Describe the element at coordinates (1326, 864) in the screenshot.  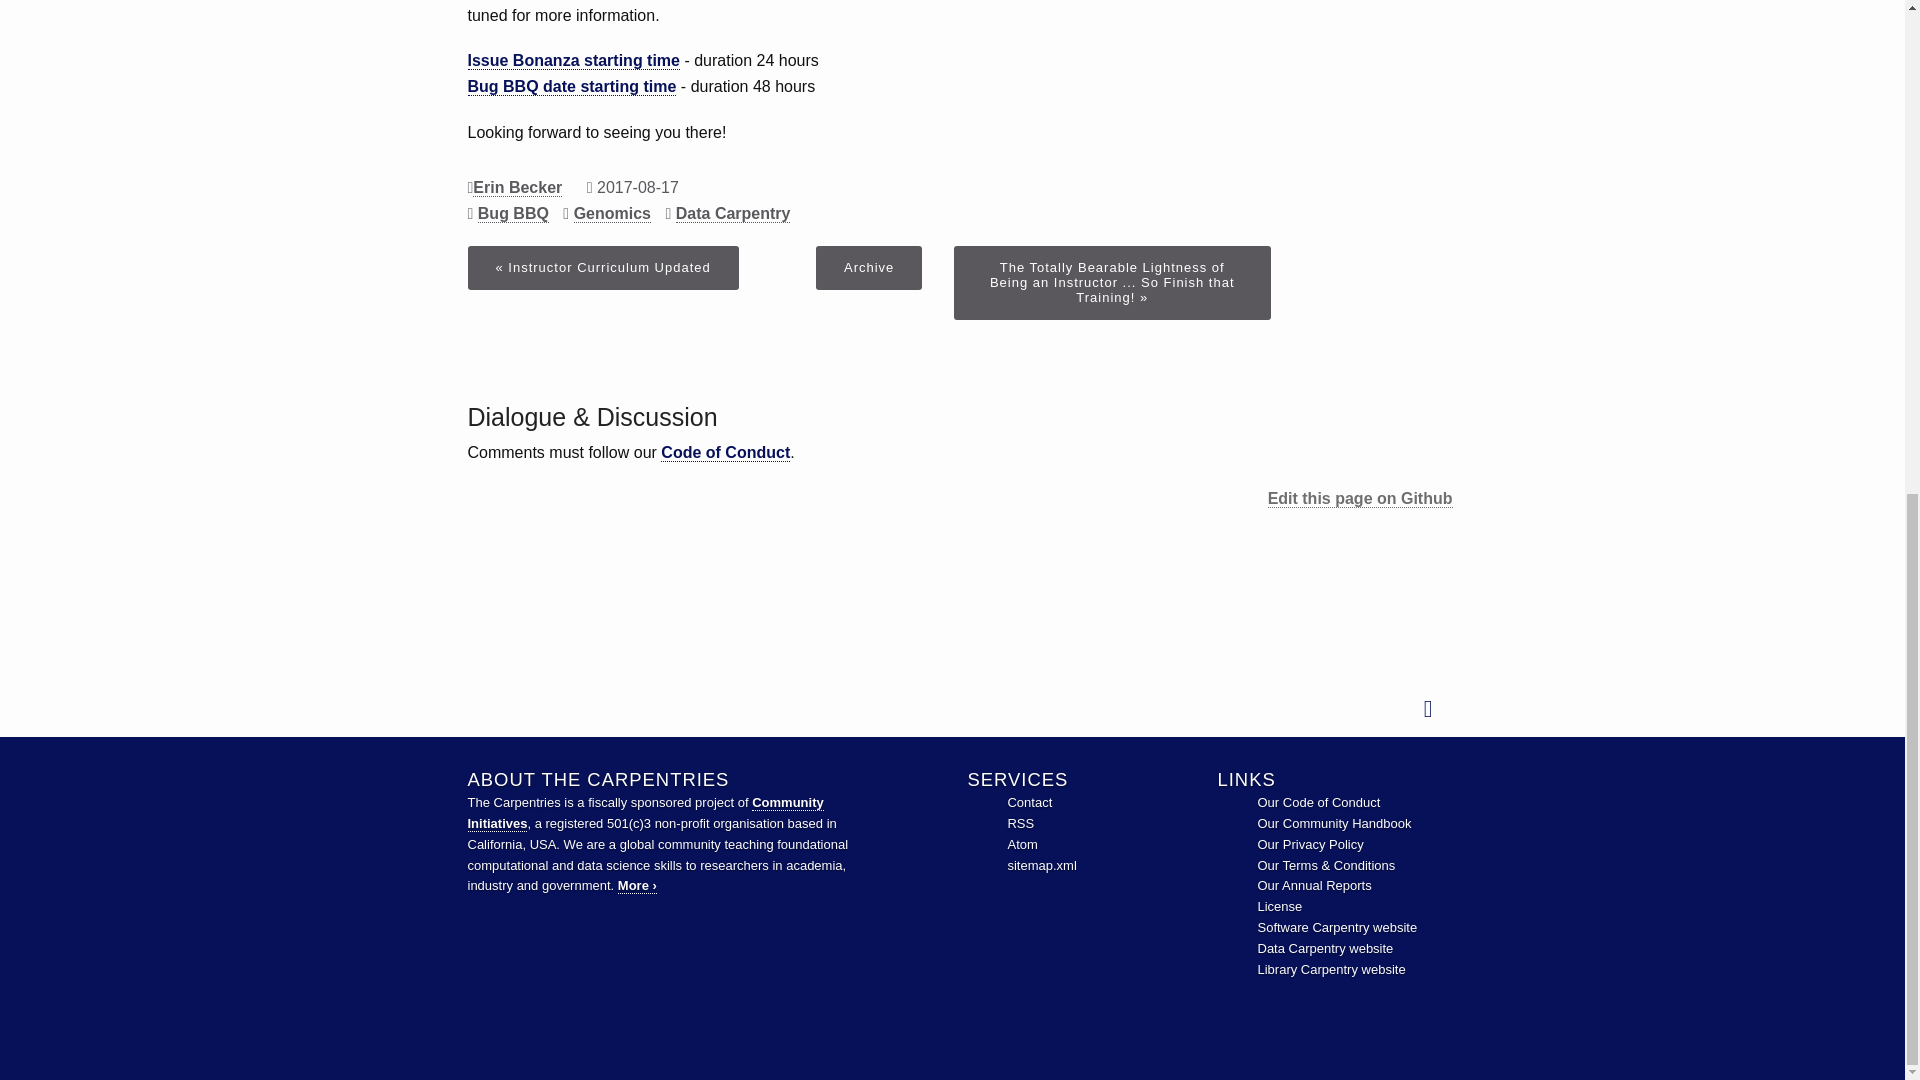
I see `Terms and Conditions` at that location.